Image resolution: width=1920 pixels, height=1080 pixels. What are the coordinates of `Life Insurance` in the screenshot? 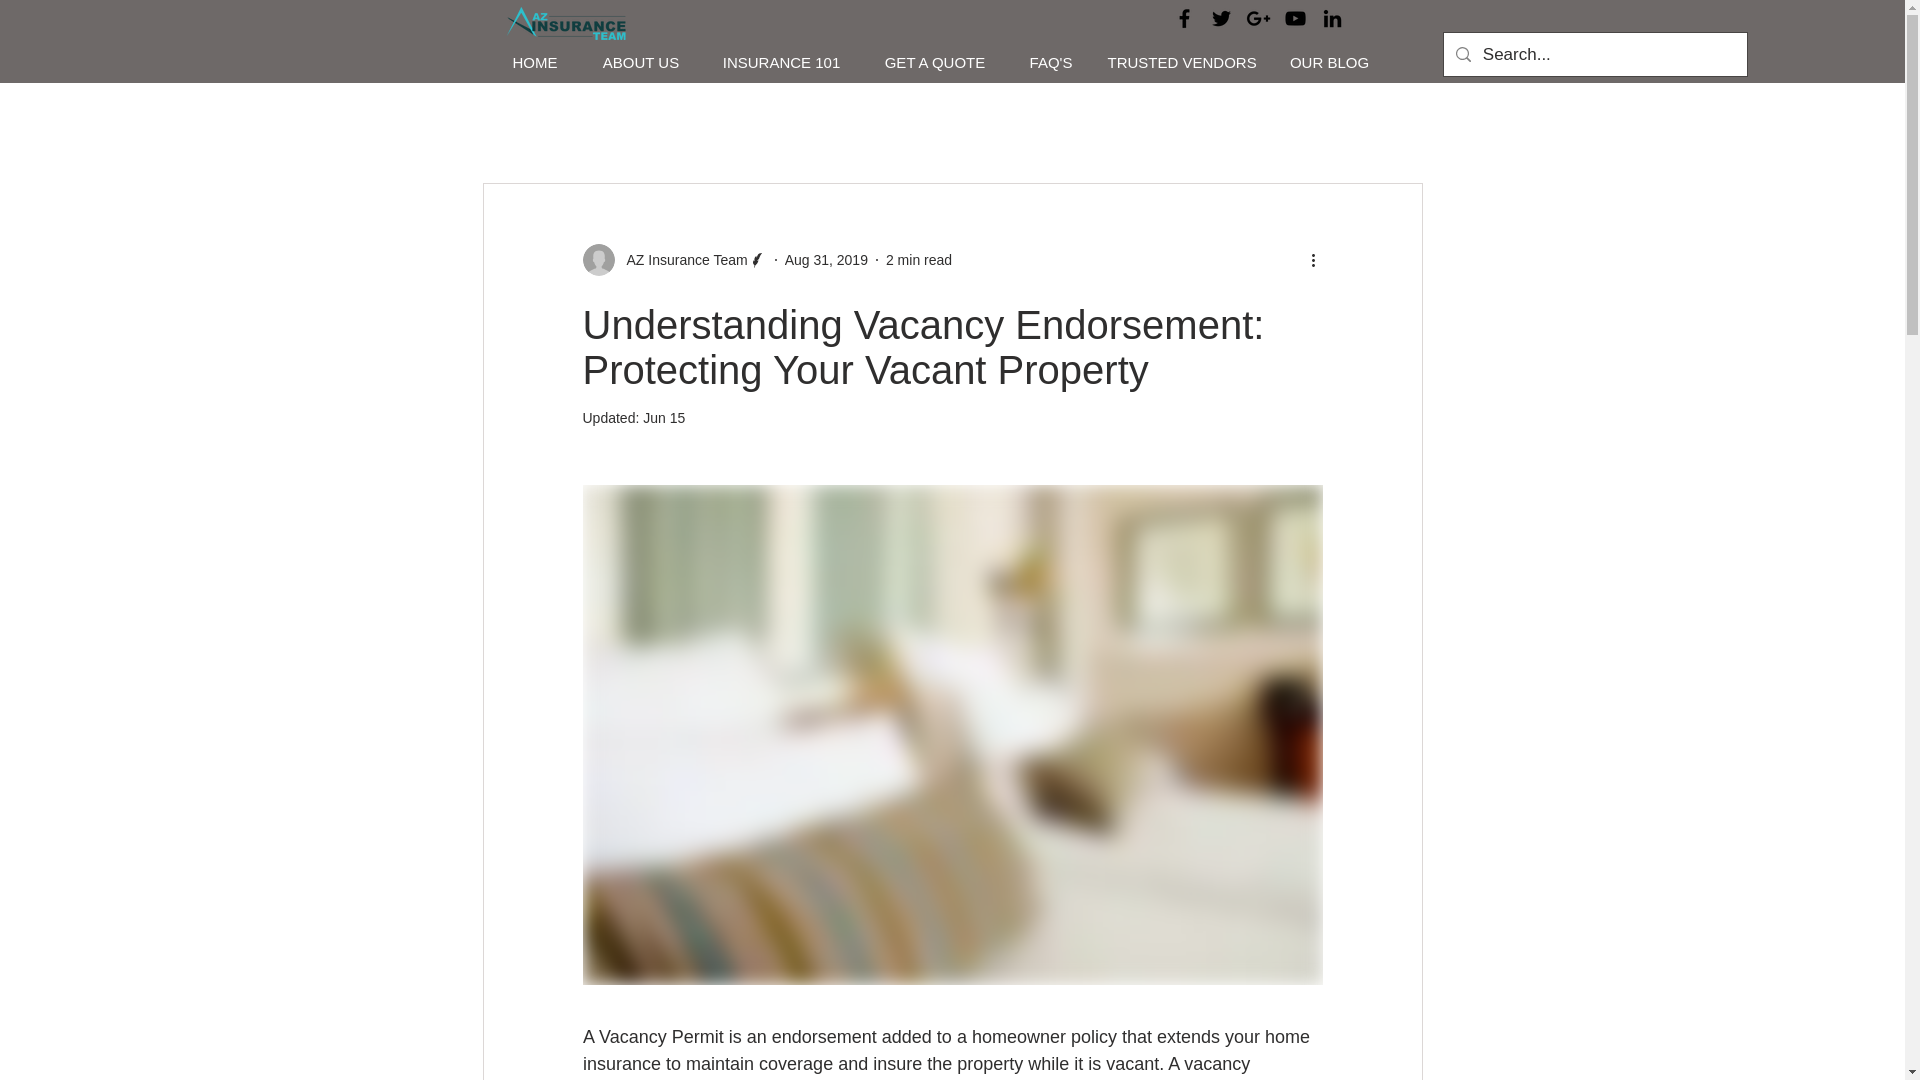 It's located at (790, 124).